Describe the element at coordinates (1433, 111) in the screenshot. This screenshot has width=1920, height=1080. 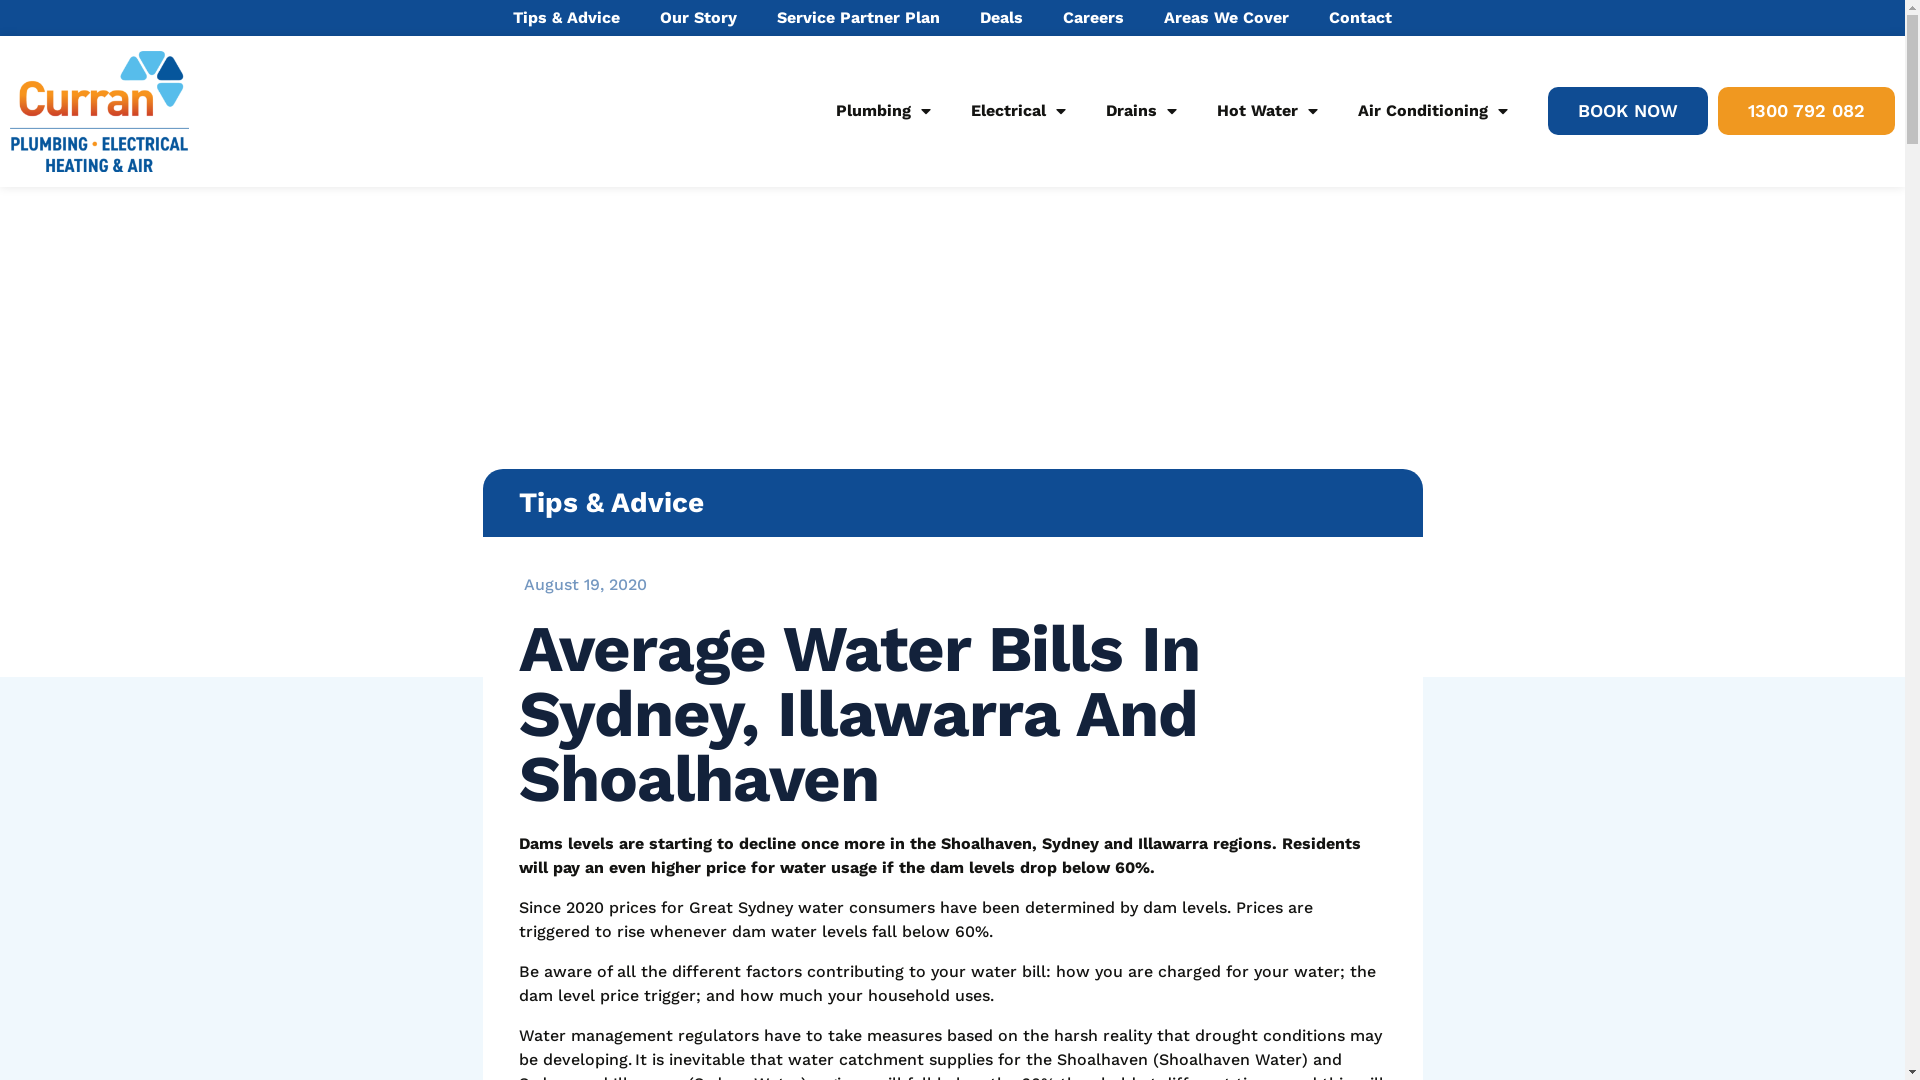
I see `Air Conditioning` at that location.